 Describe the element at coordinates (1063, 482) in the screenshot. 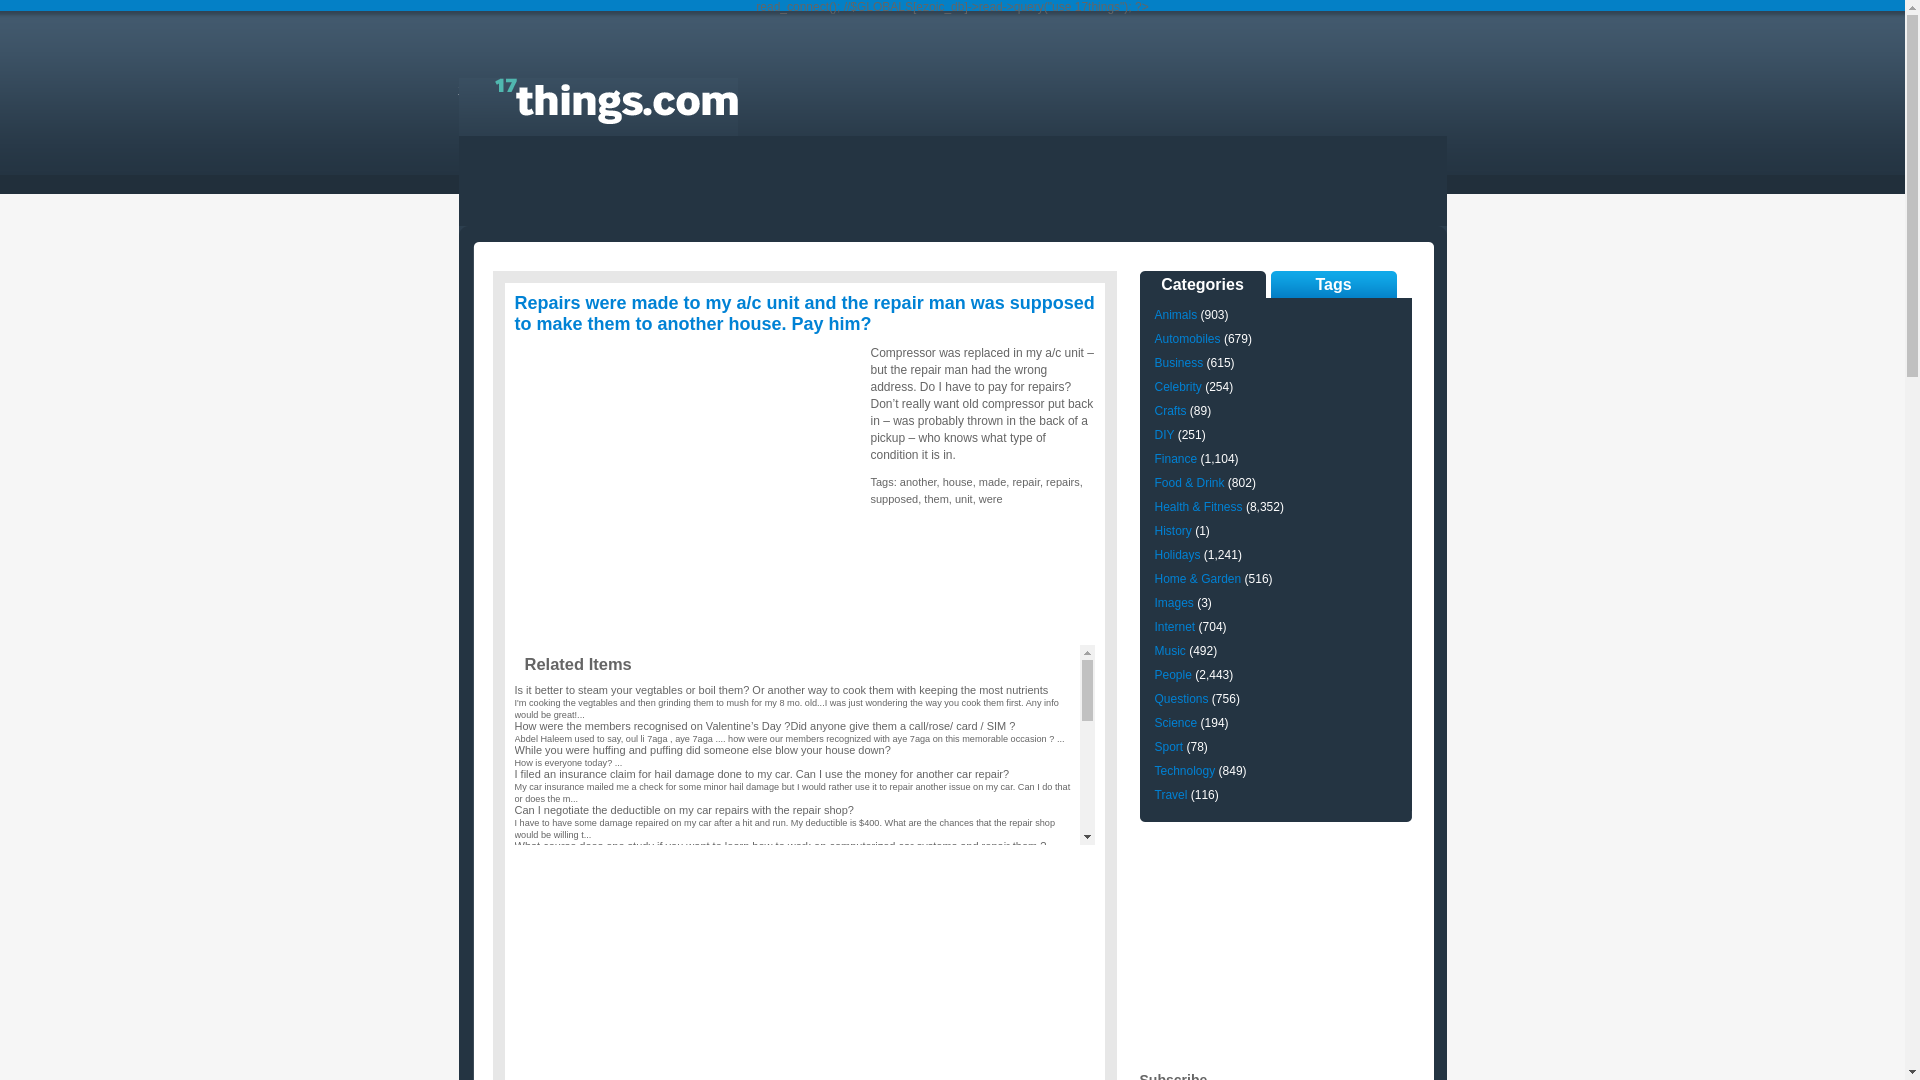

I see `repairs` at that location.